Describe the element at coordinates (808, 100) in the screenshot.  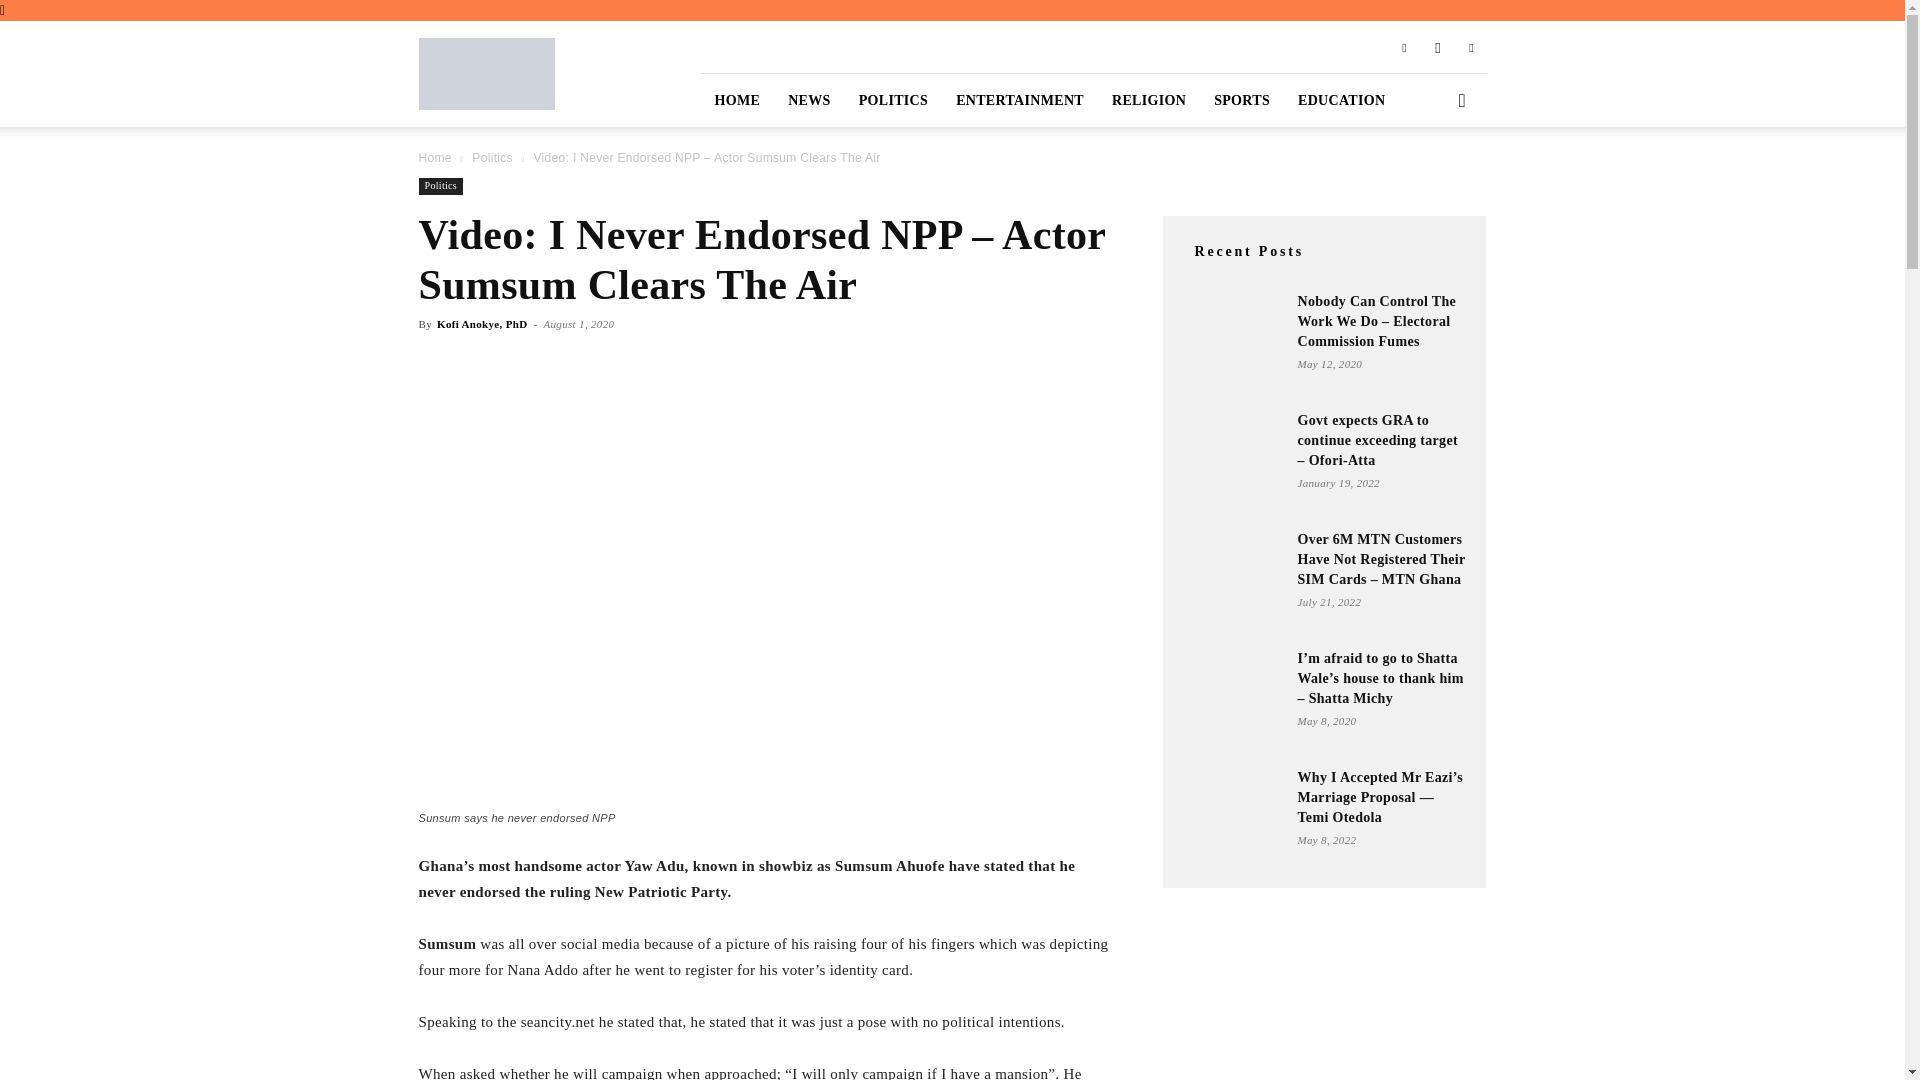
I see `NEWS` at that location.